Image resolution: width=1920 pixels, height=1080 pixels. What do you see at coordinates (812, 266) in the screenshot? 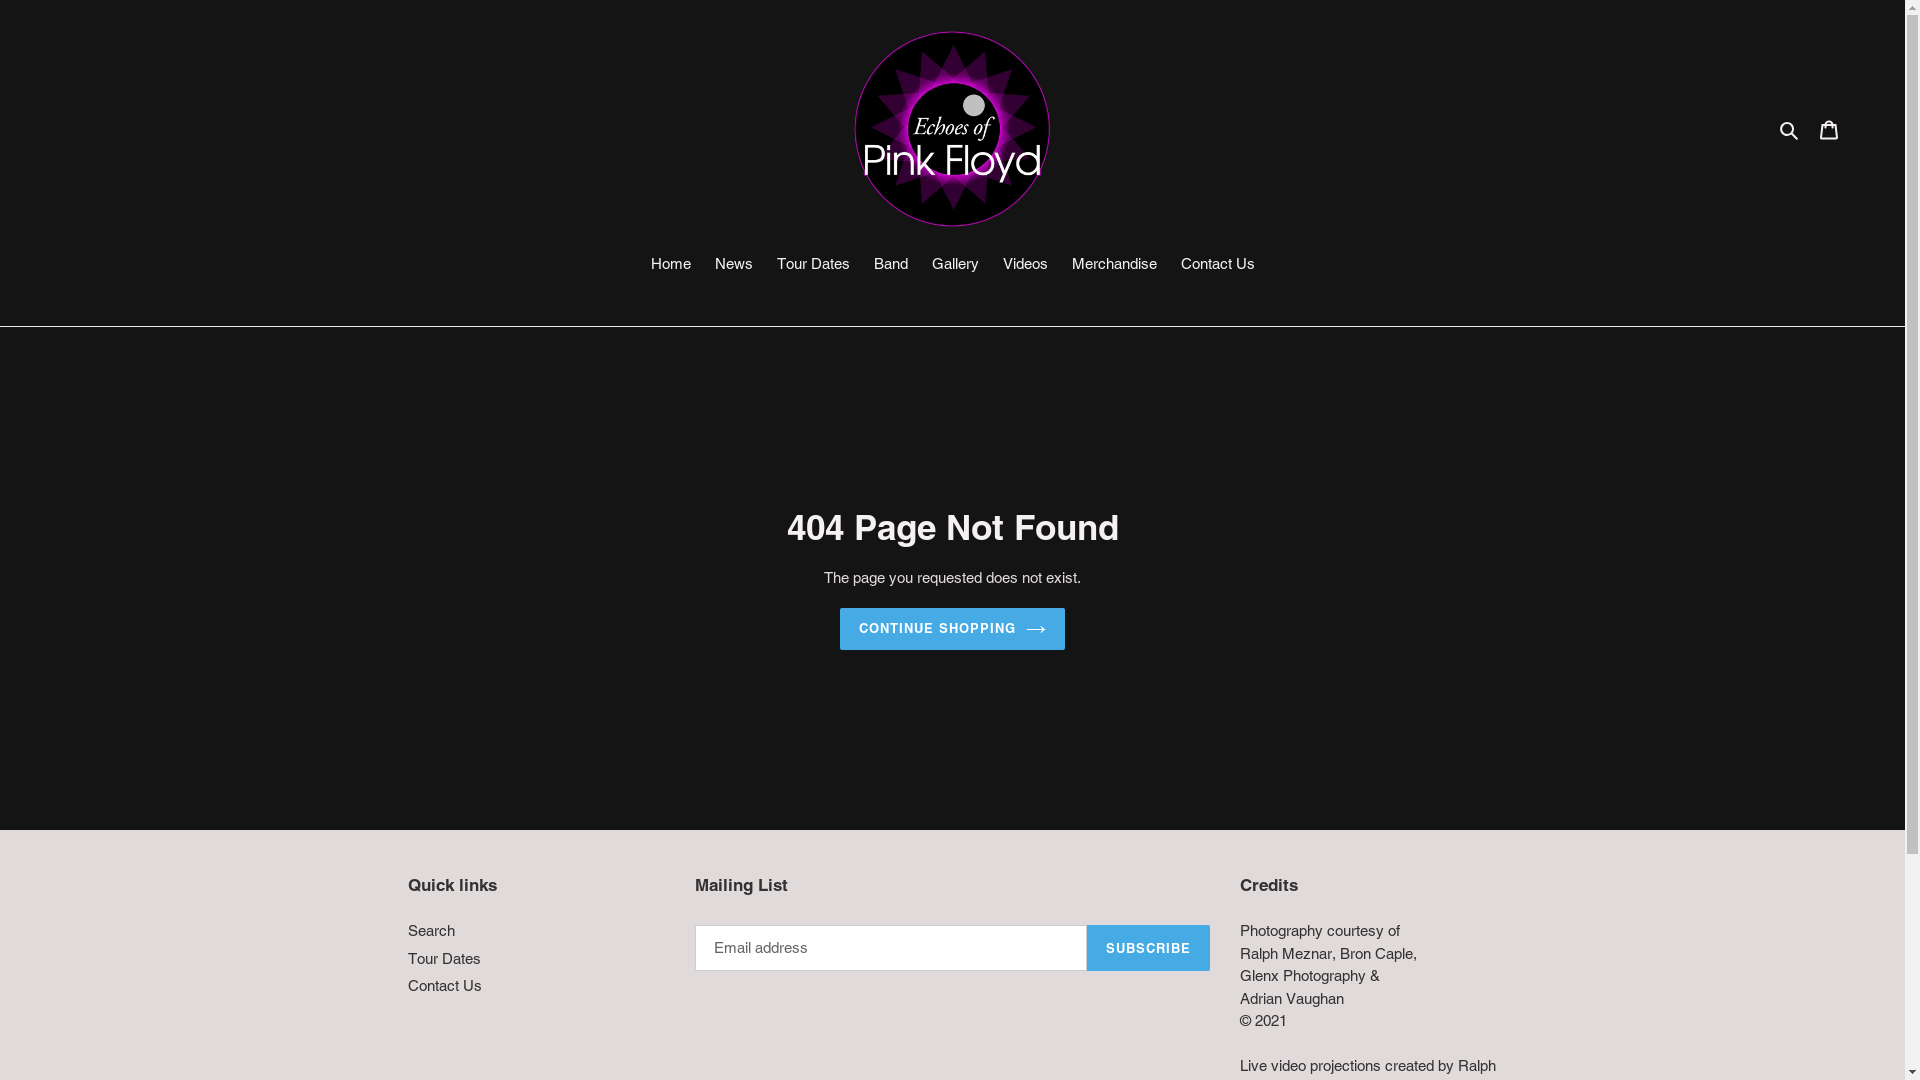
I see `Tour Dates` at bounding box center [812, 266].